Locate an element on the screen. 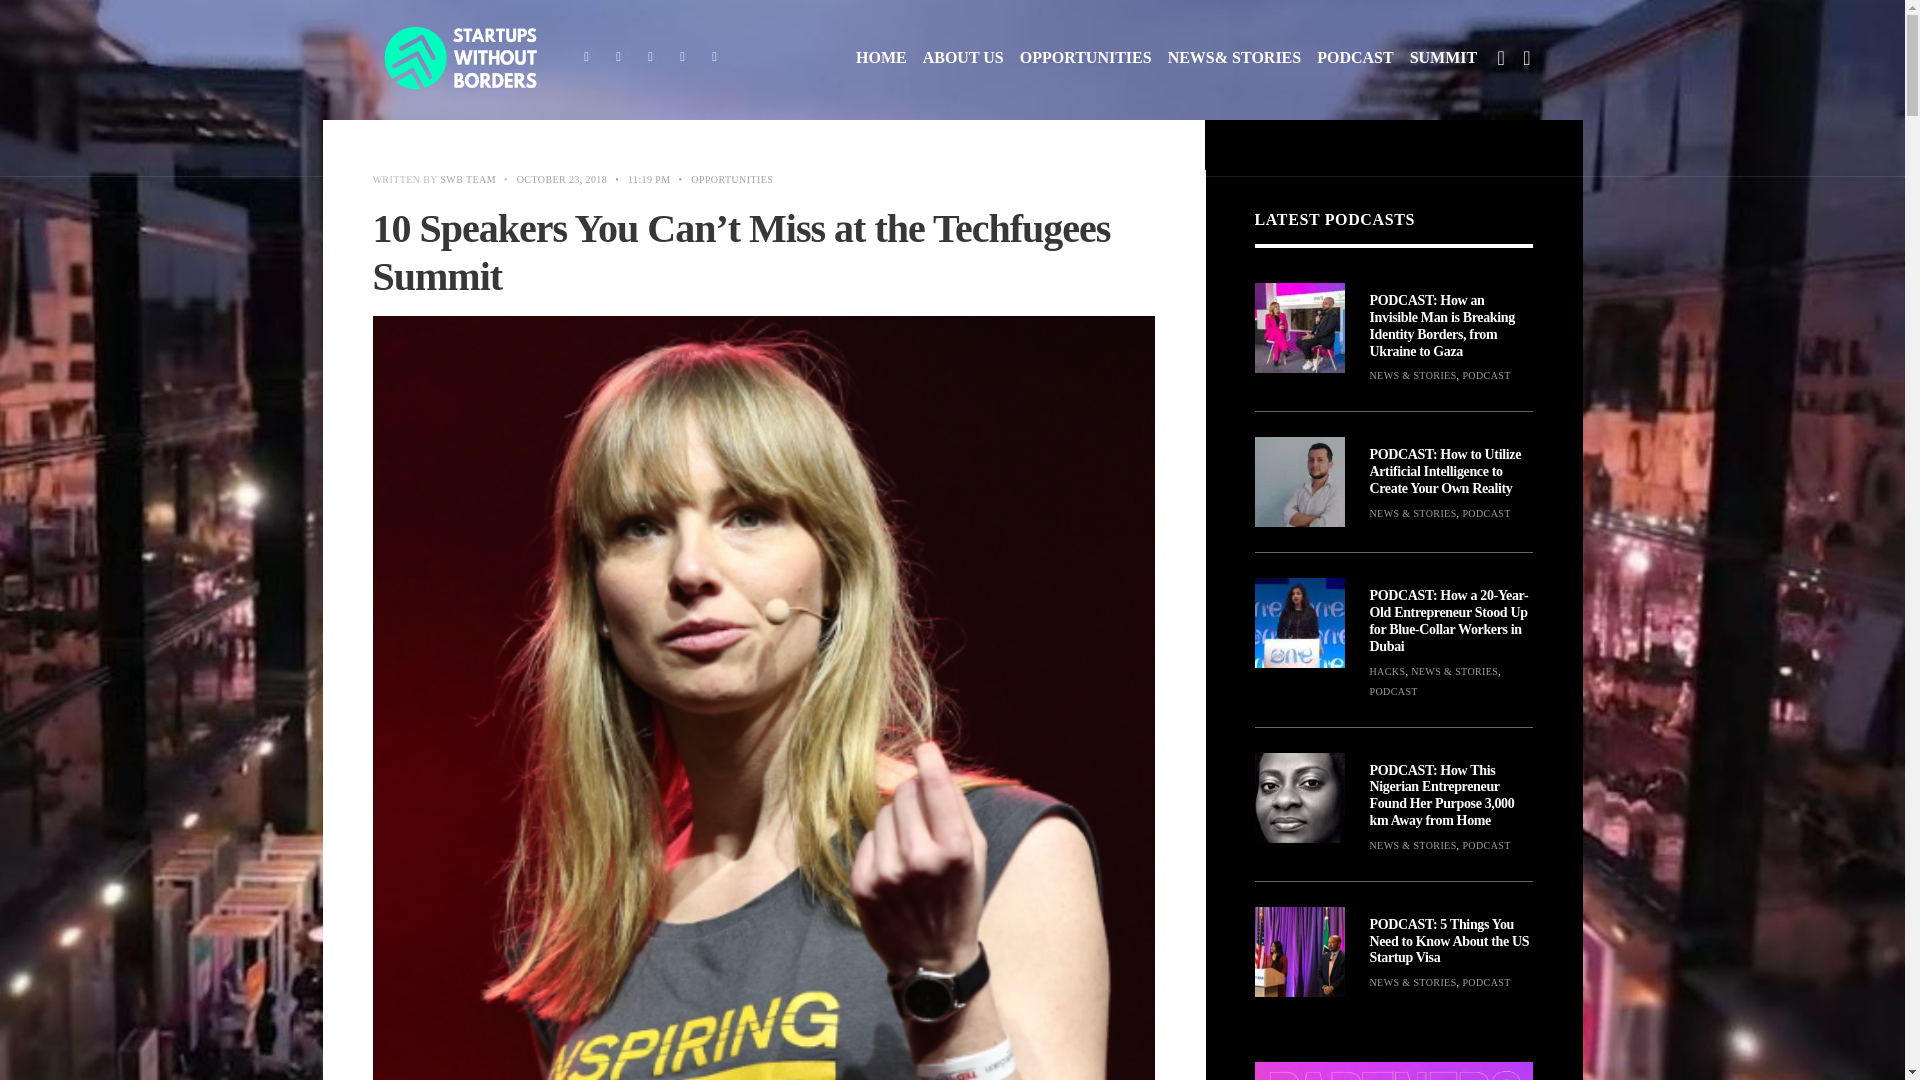  ABOUT US is located at coordinates (964, 58).